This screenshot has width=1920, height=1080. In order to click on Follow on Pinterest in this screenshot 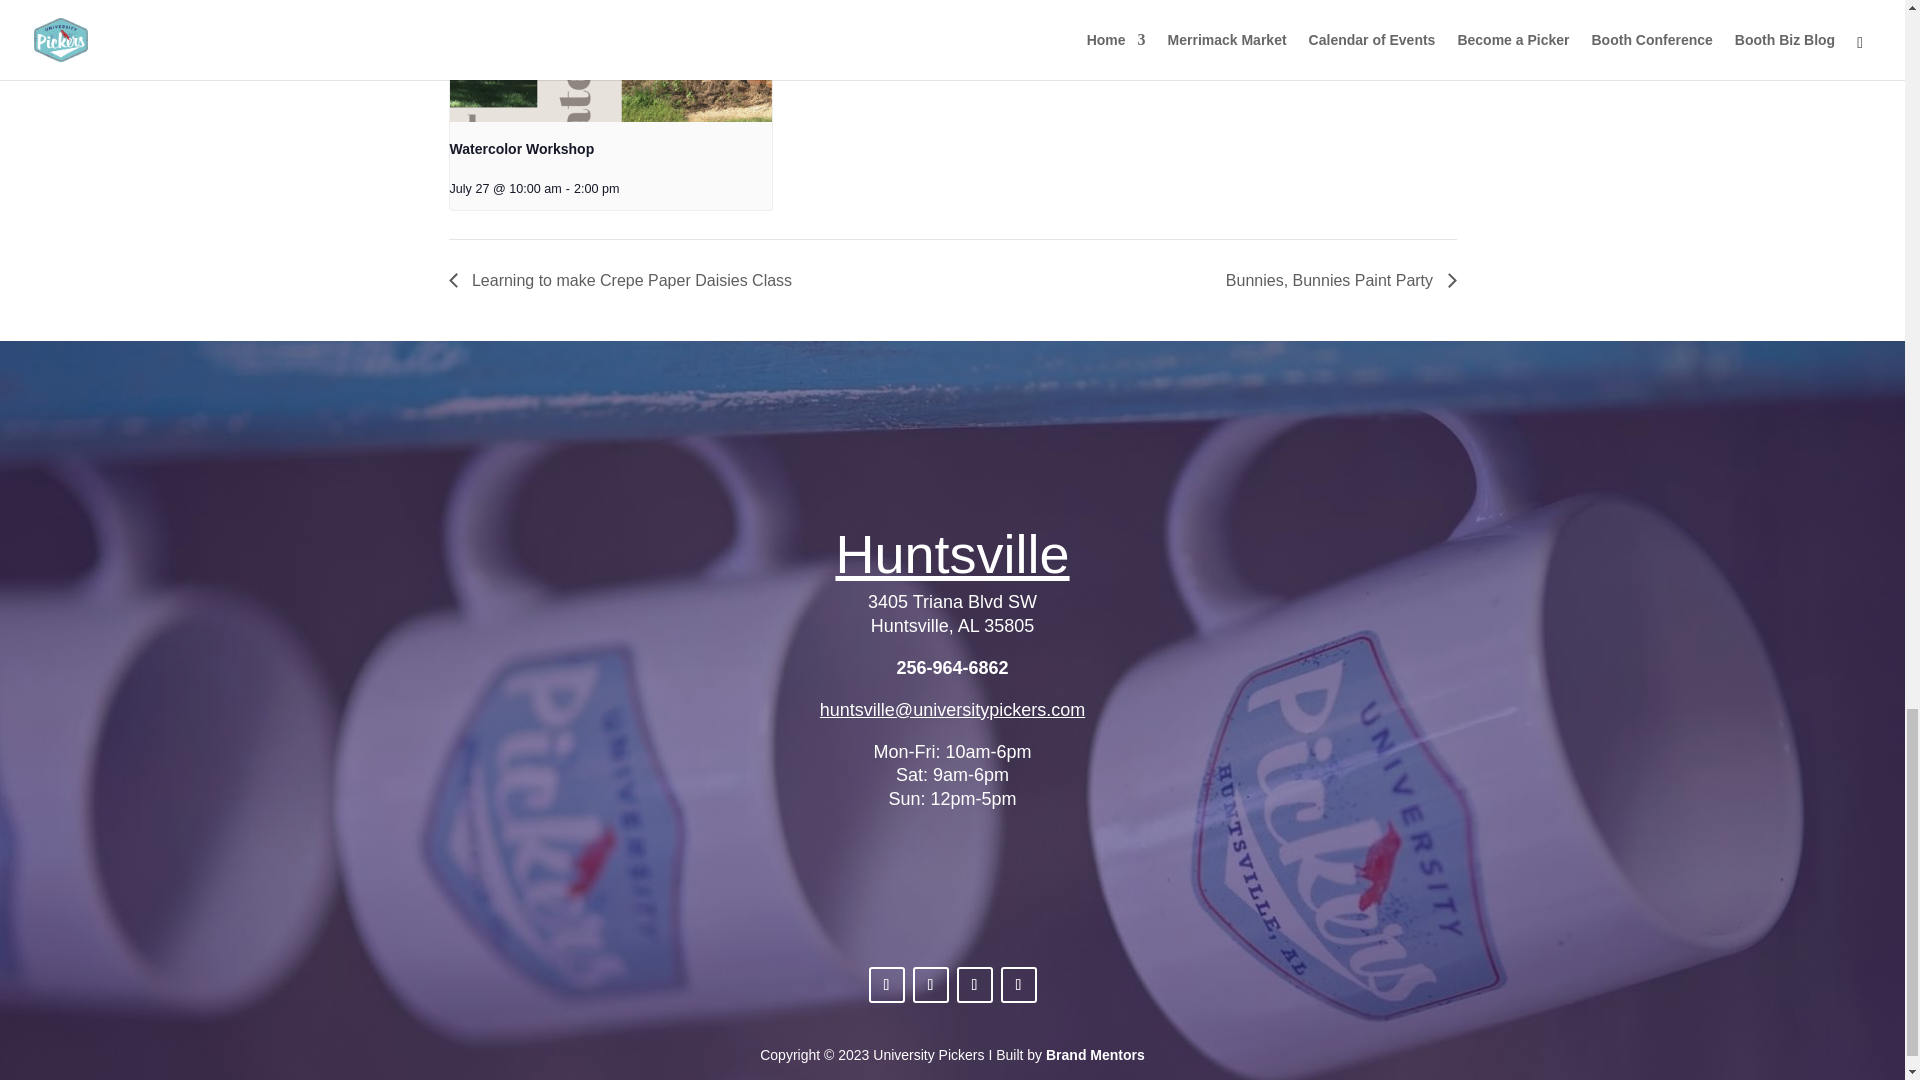, I will do `click(974, 984)`.